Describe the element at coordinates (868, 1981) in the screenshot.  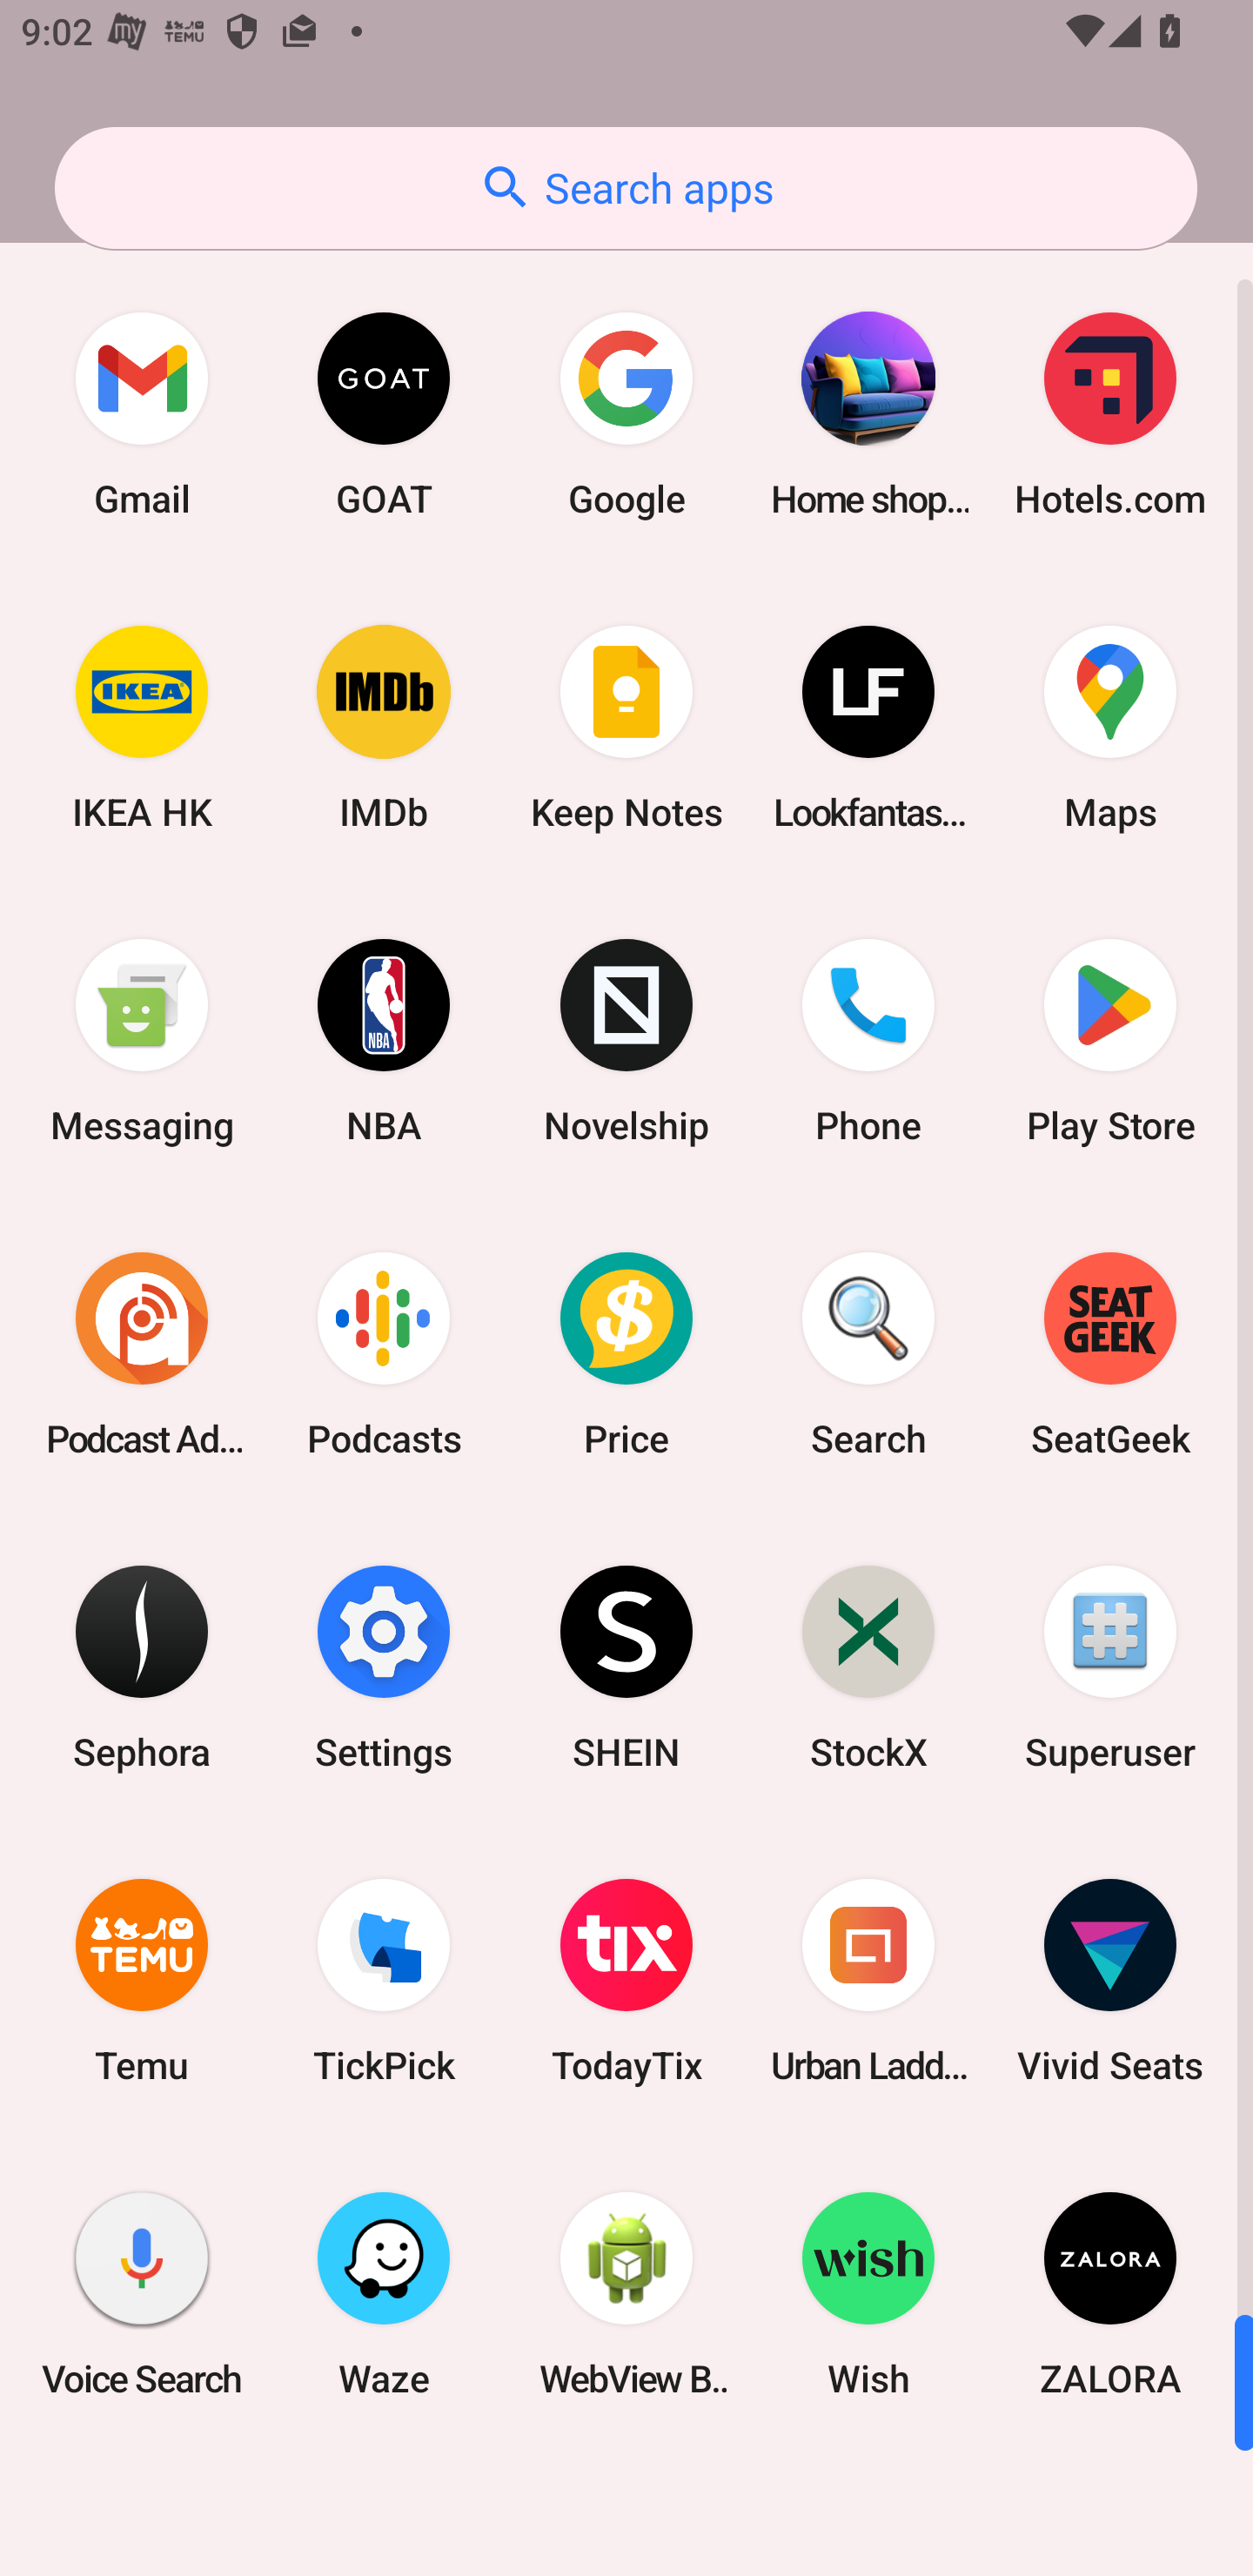
I see `Urban Ladder` at that location.